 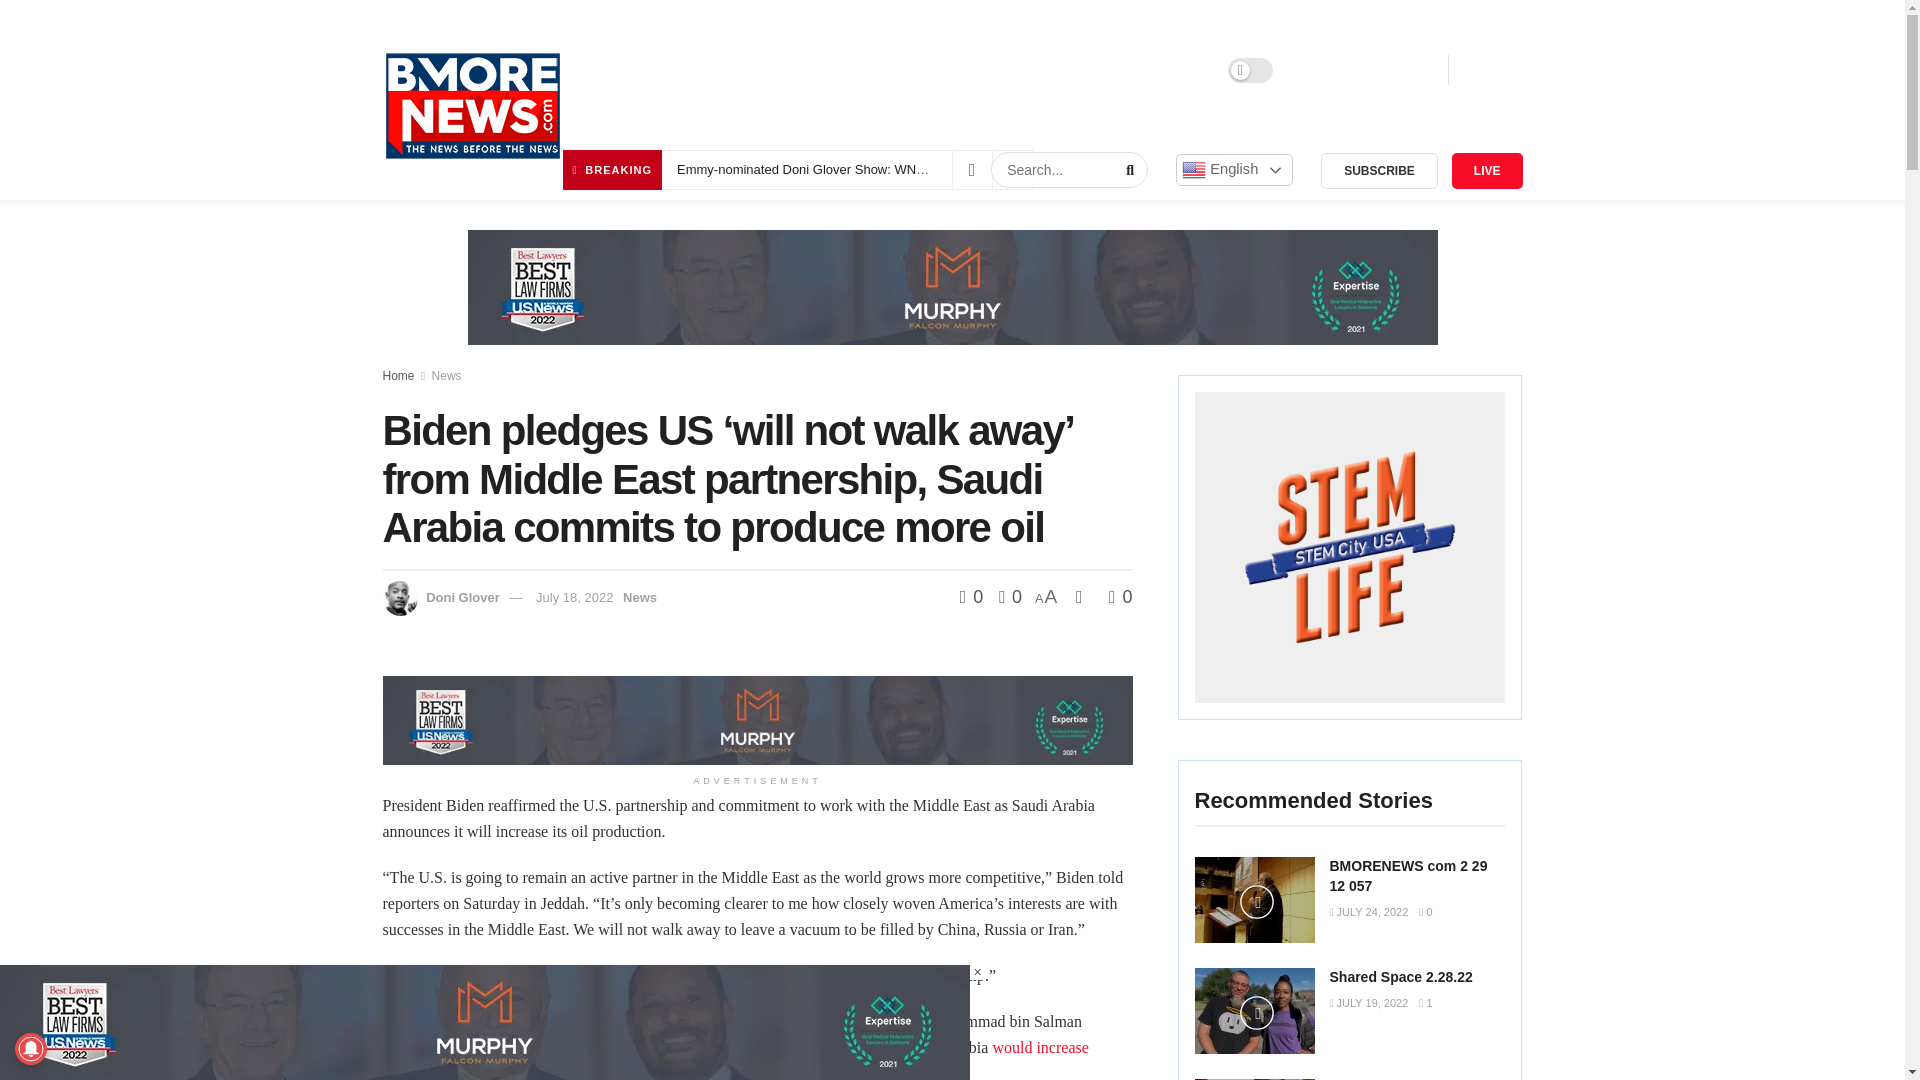 I want to click on POLITICS, so click(x=1106, y=70).